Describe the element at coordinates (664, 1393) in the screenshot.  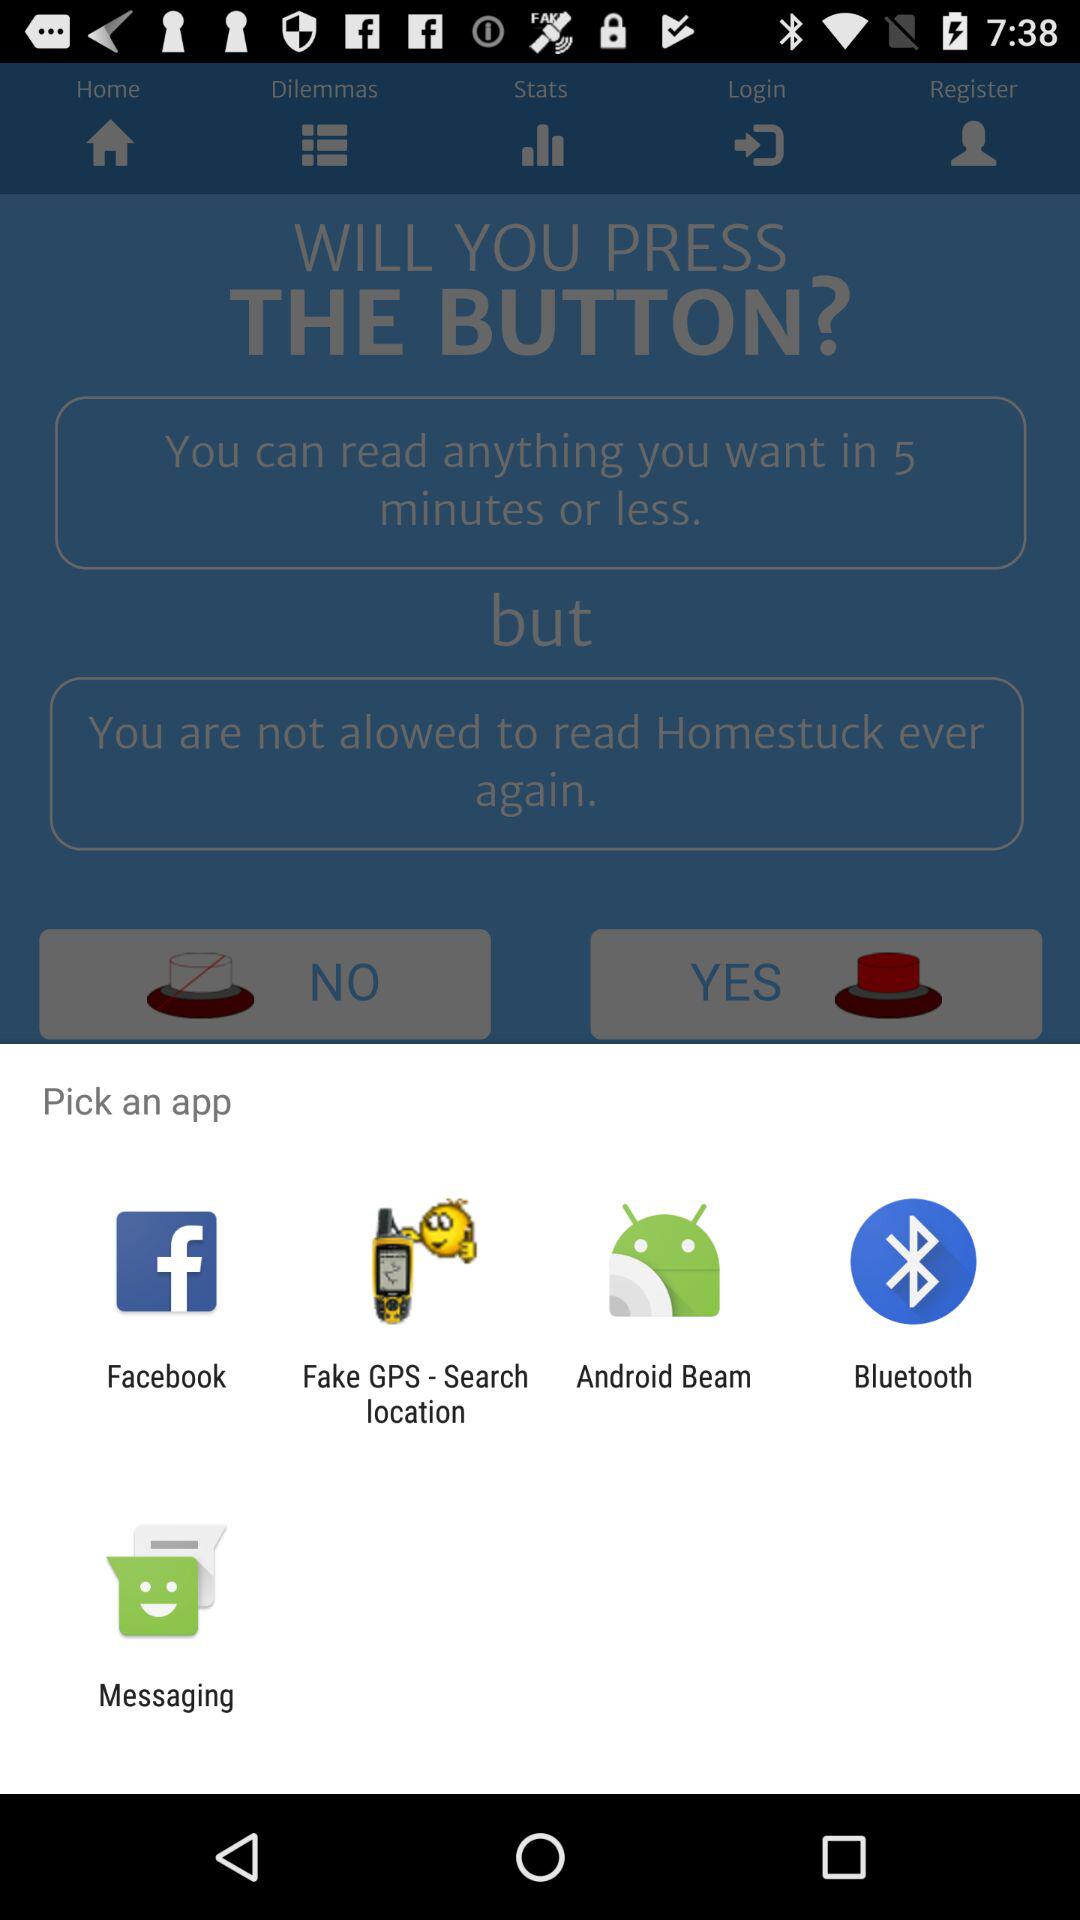
I see `press icon next to fake gps search icon` at that location.